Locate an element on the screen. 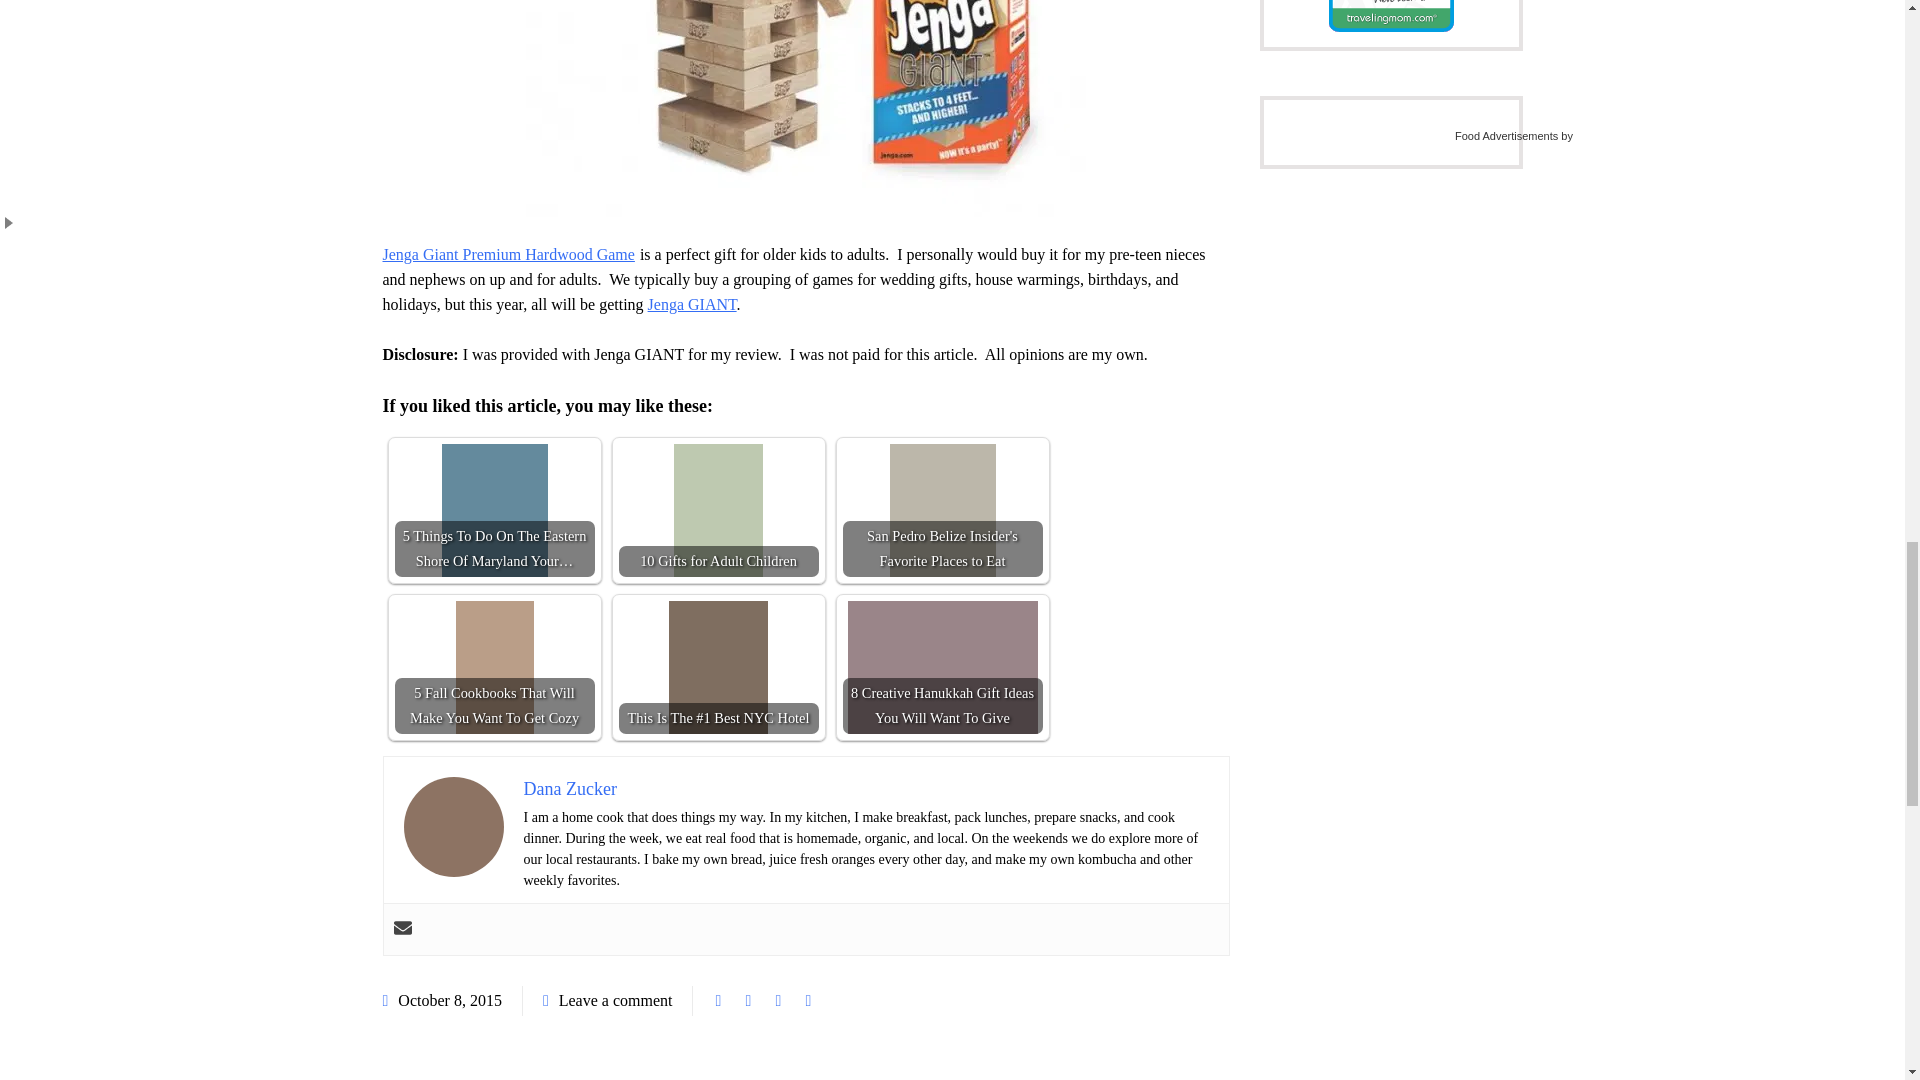 This screenshot has height=1080, width=1920. 8 Creative Hanukkah Gift Ideas You Will Want To Give is located at coordinates (943, 667).